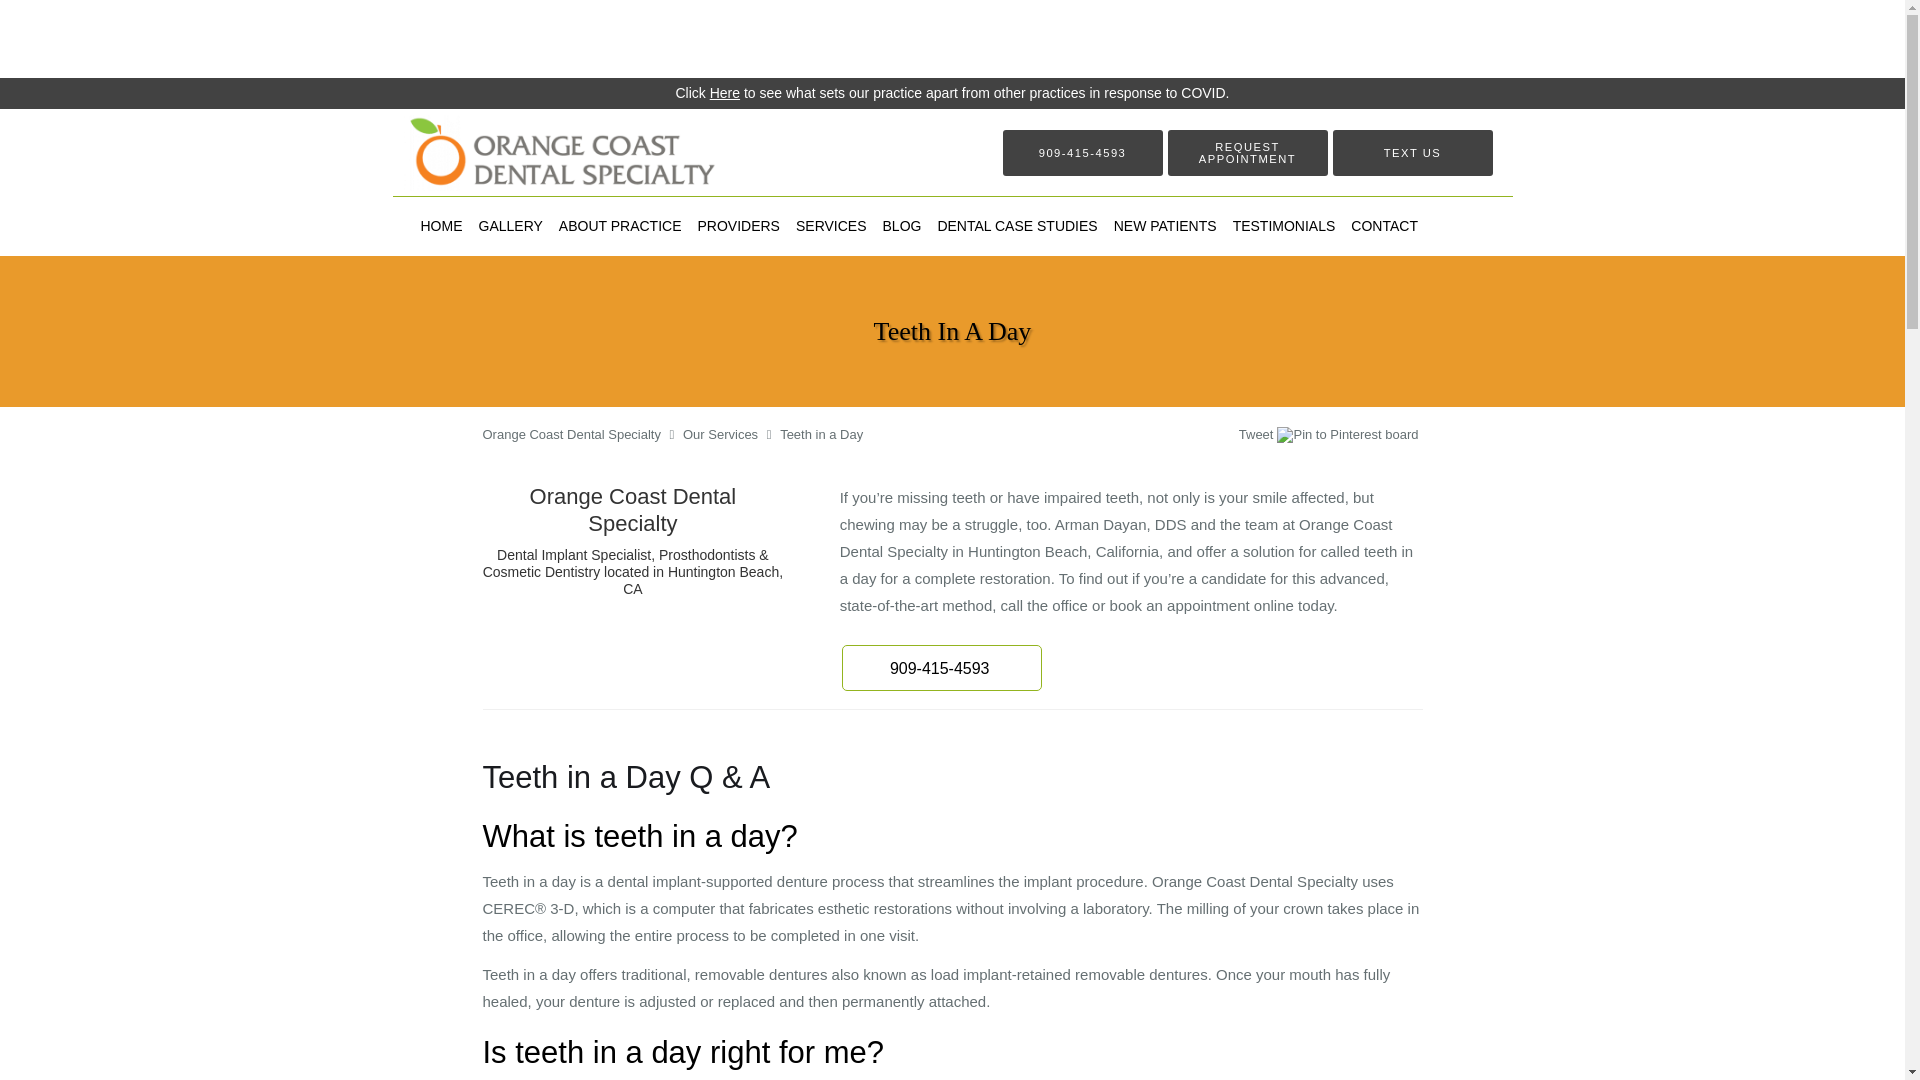  What do you see at coordinates (942, 668) in the screenshot?
I see `909-415-4593` at bounding box center [942, 668].